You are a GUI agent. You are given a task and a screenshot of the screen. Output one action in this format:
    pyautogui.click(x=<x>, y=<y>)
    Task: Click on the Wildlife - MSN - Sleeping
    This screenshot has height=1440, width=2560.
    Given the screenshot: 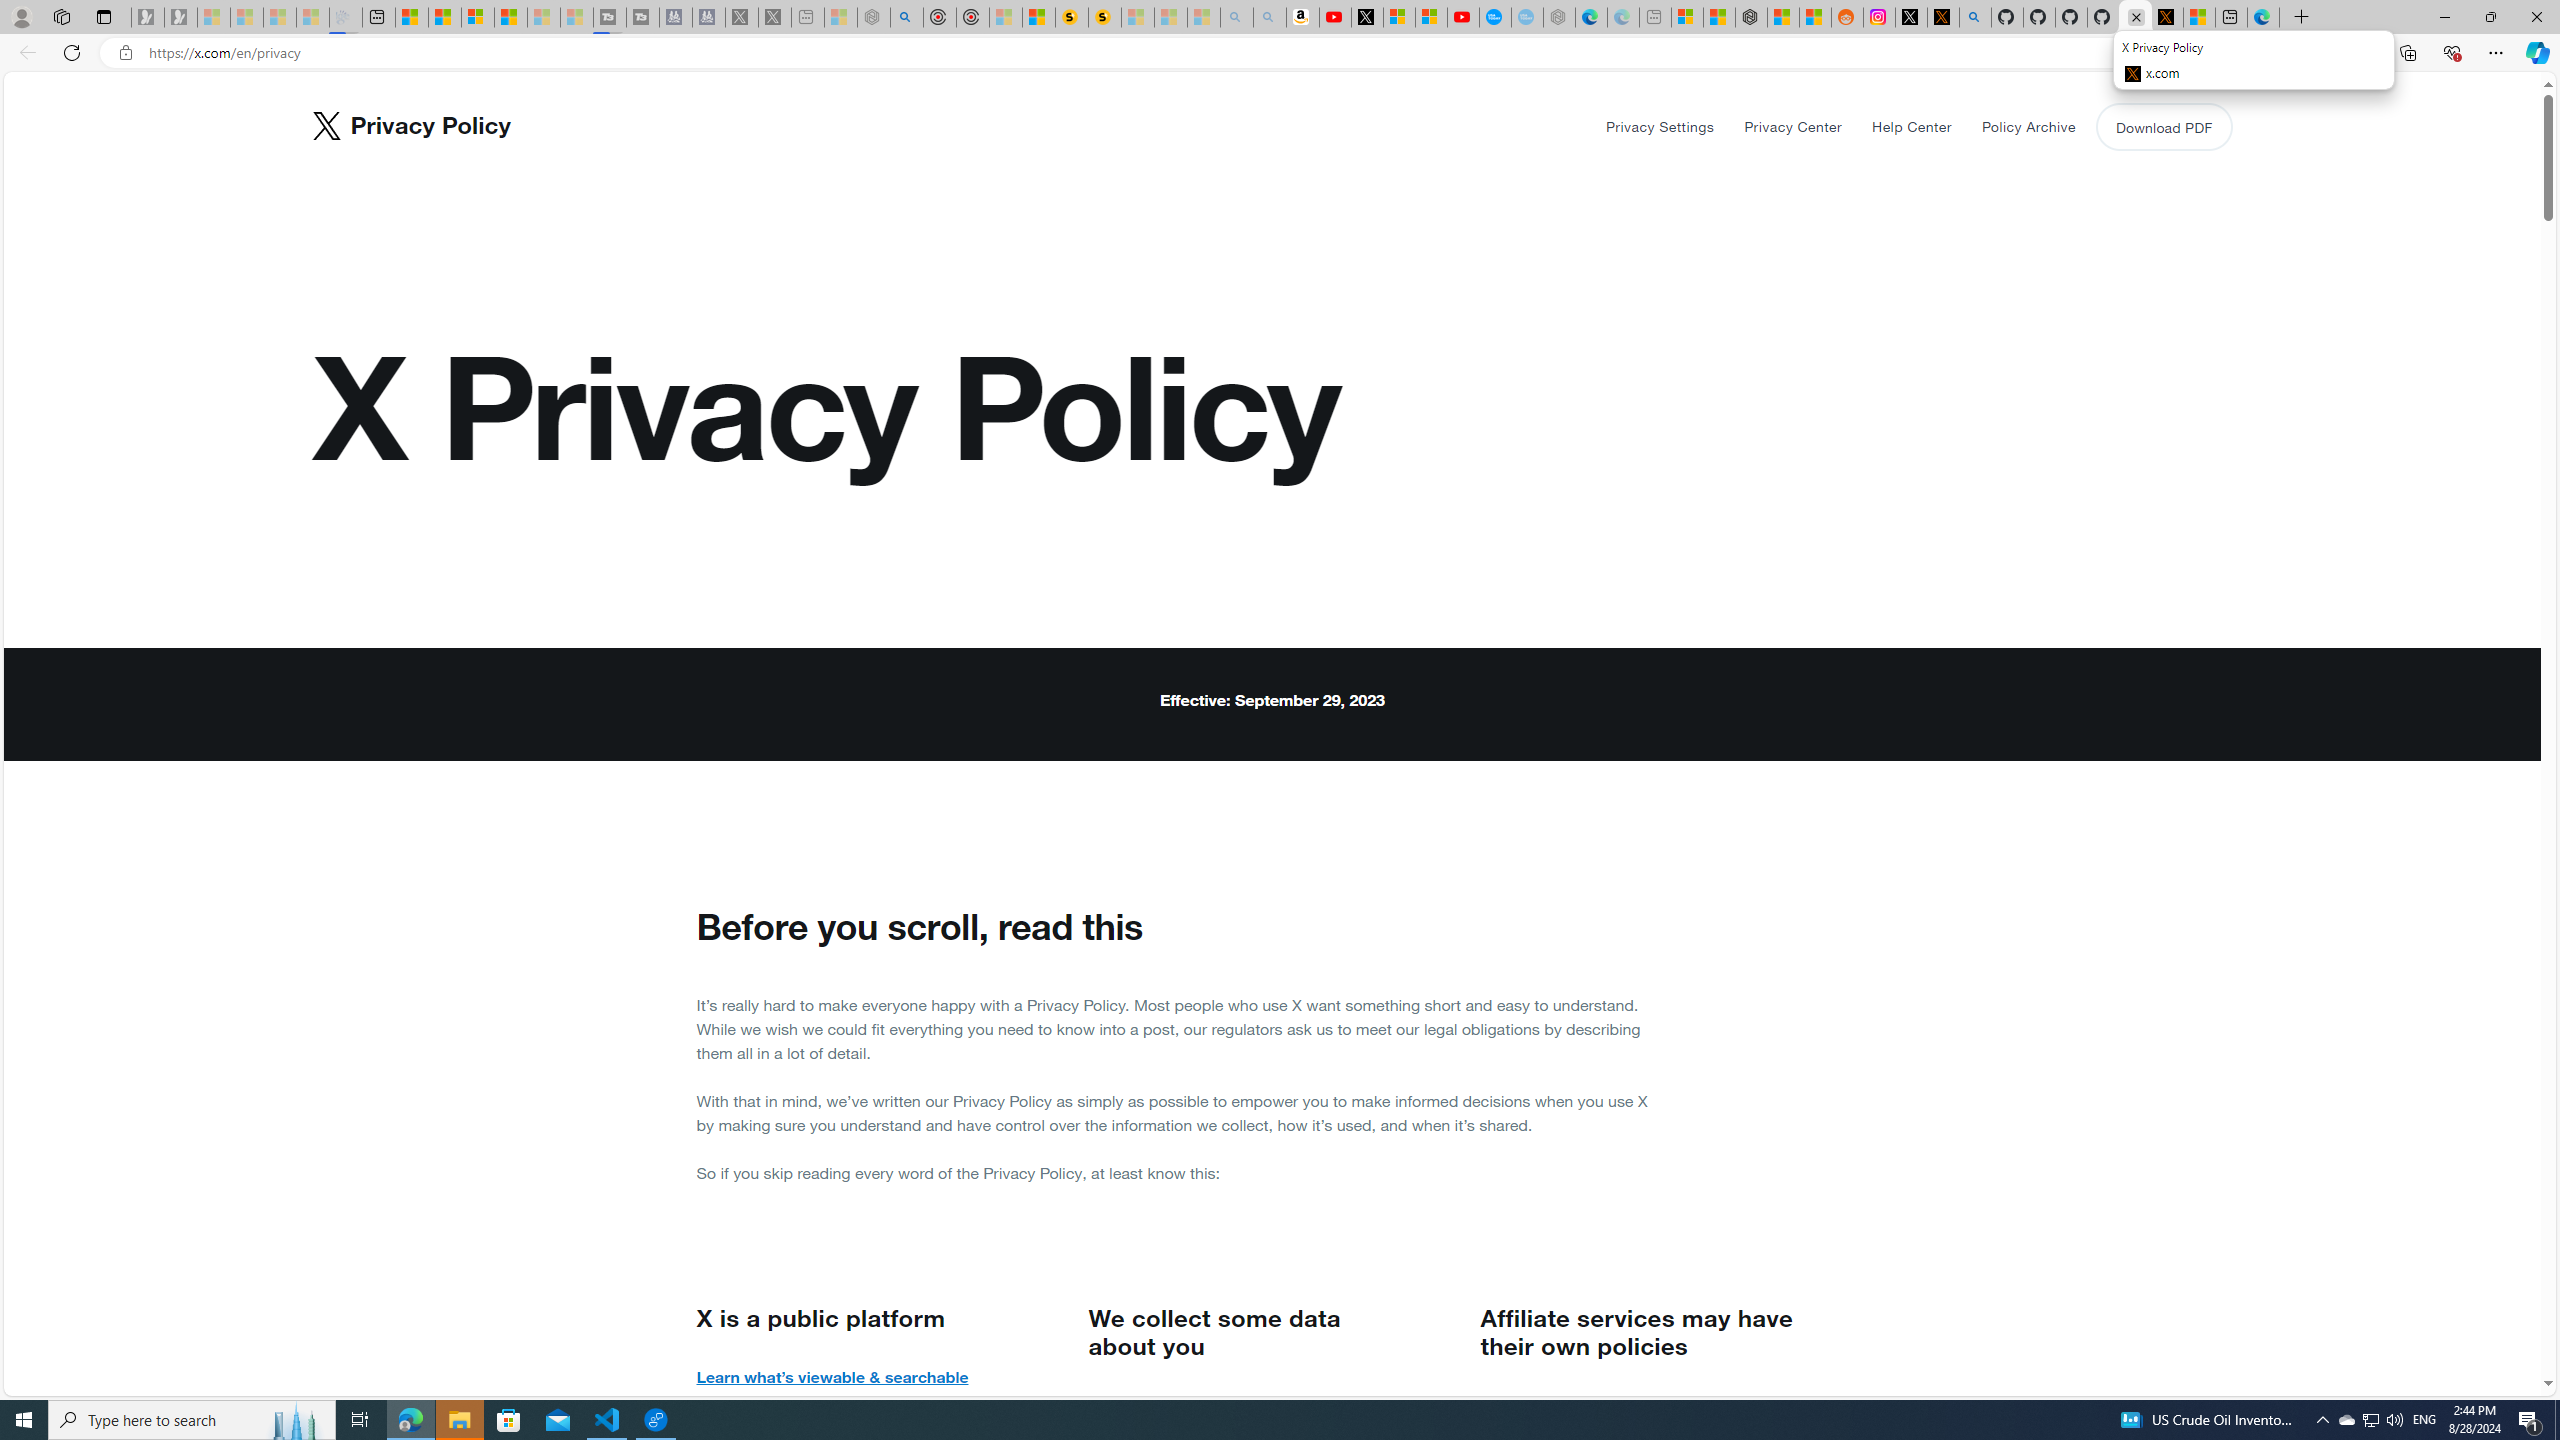 What is the action you would take?
    pyautogui.click(x=840, y=17)
    